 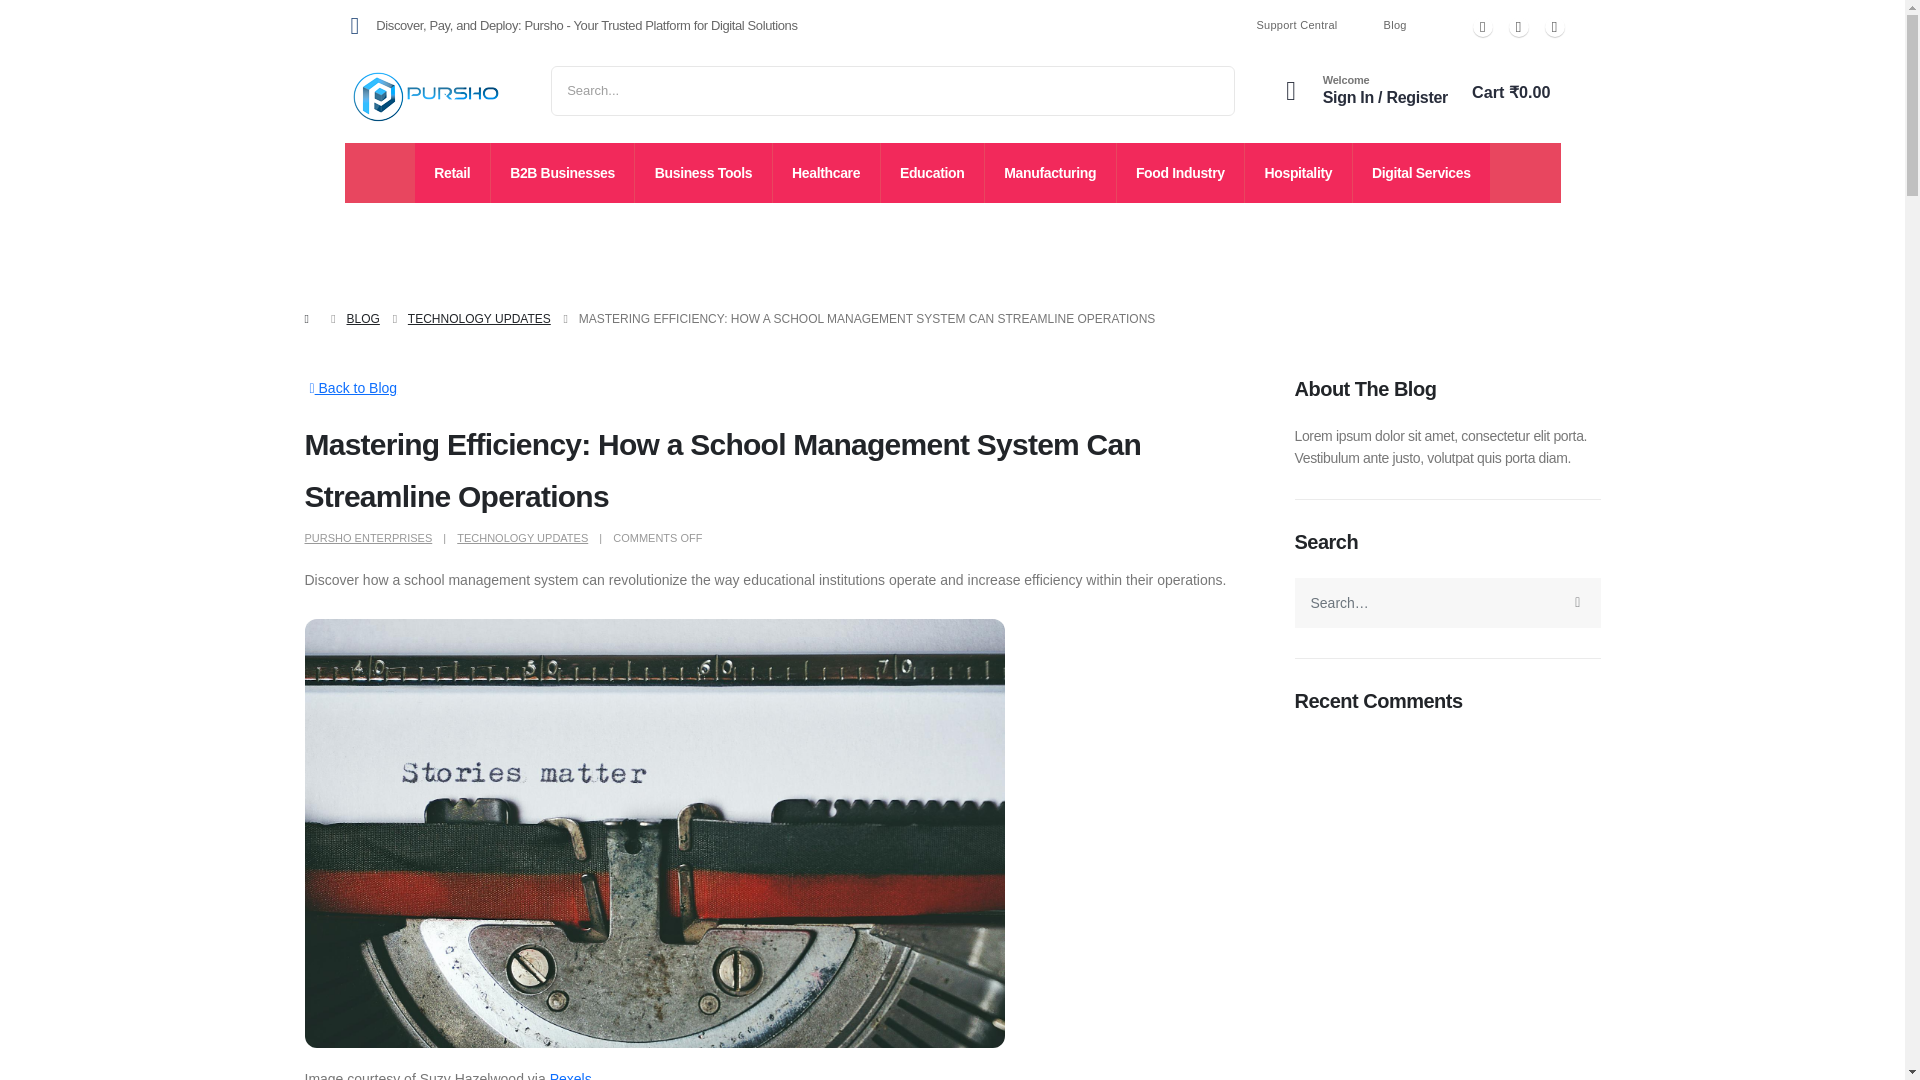 I want to click on Posts by Pursho Enterprises, so click(x=368, y=538).